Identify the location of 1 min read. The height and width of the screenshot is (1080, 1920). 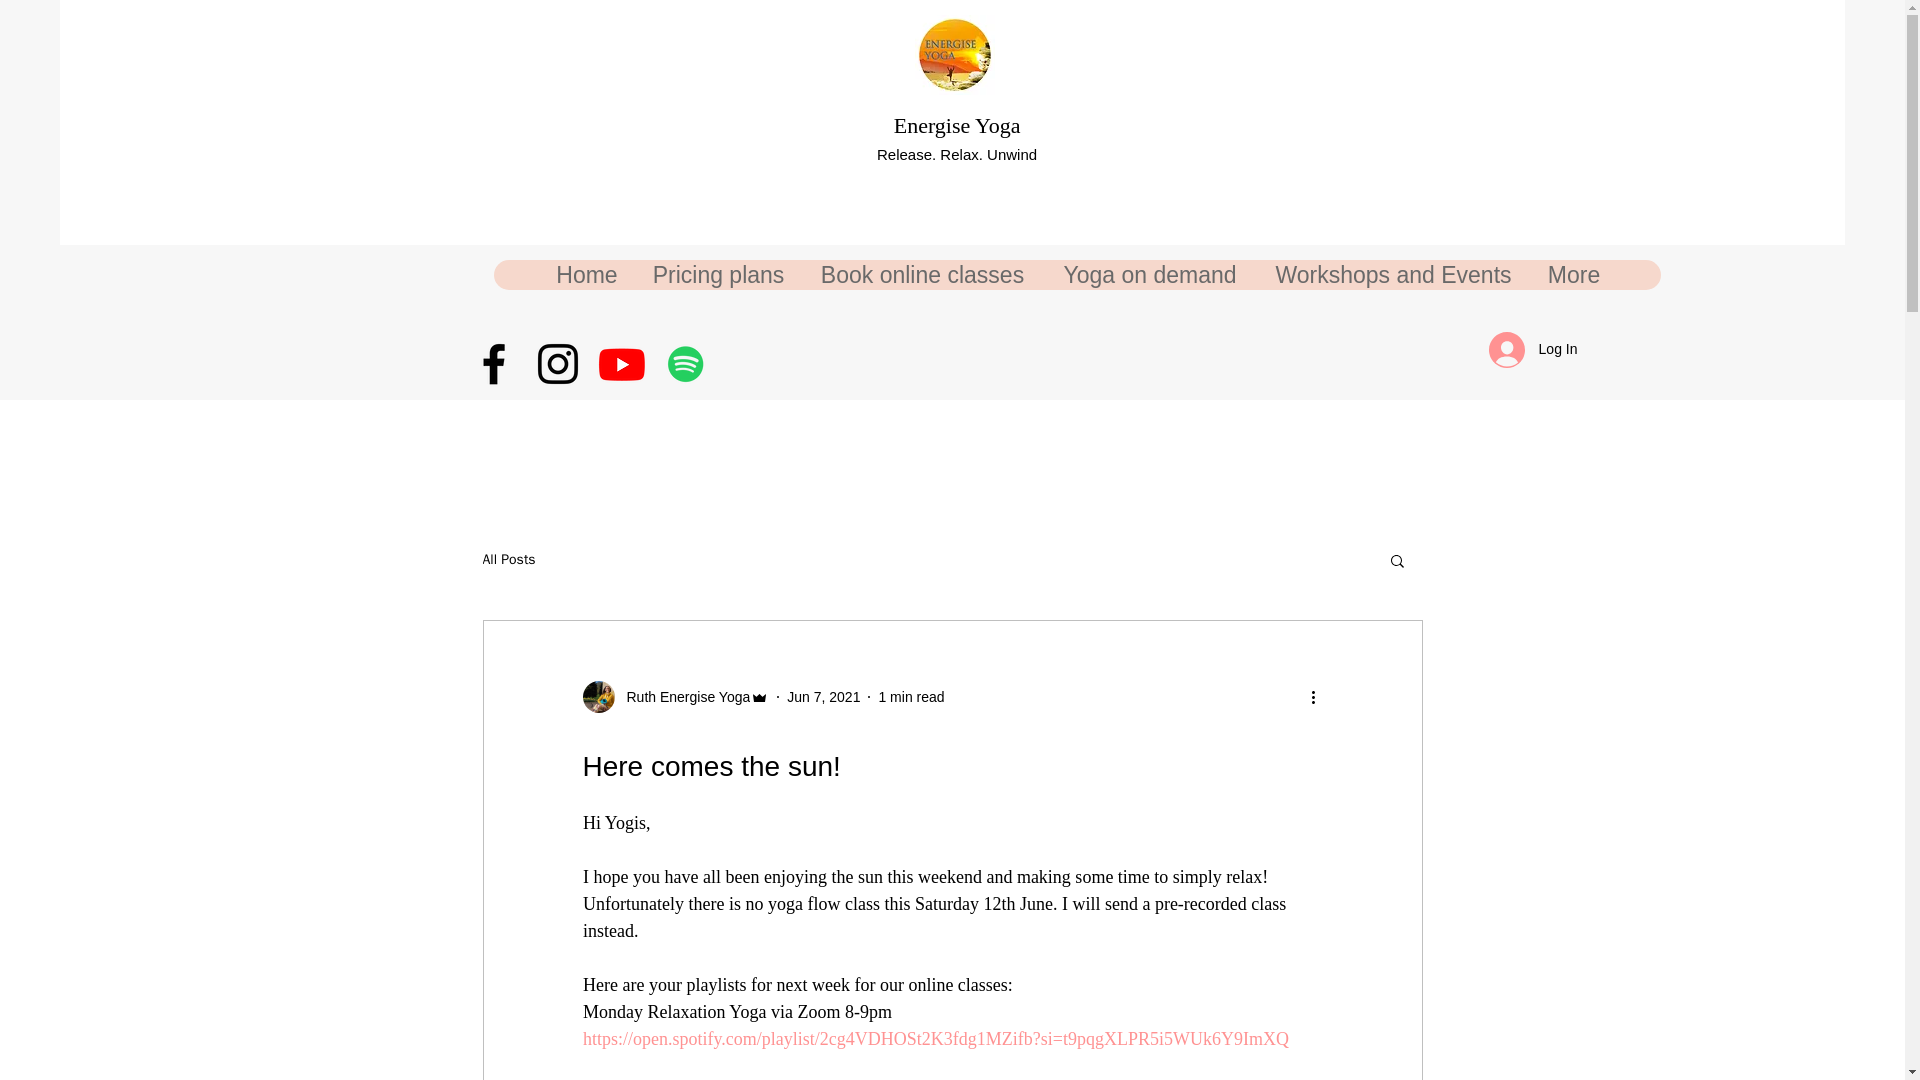
(910, 696).